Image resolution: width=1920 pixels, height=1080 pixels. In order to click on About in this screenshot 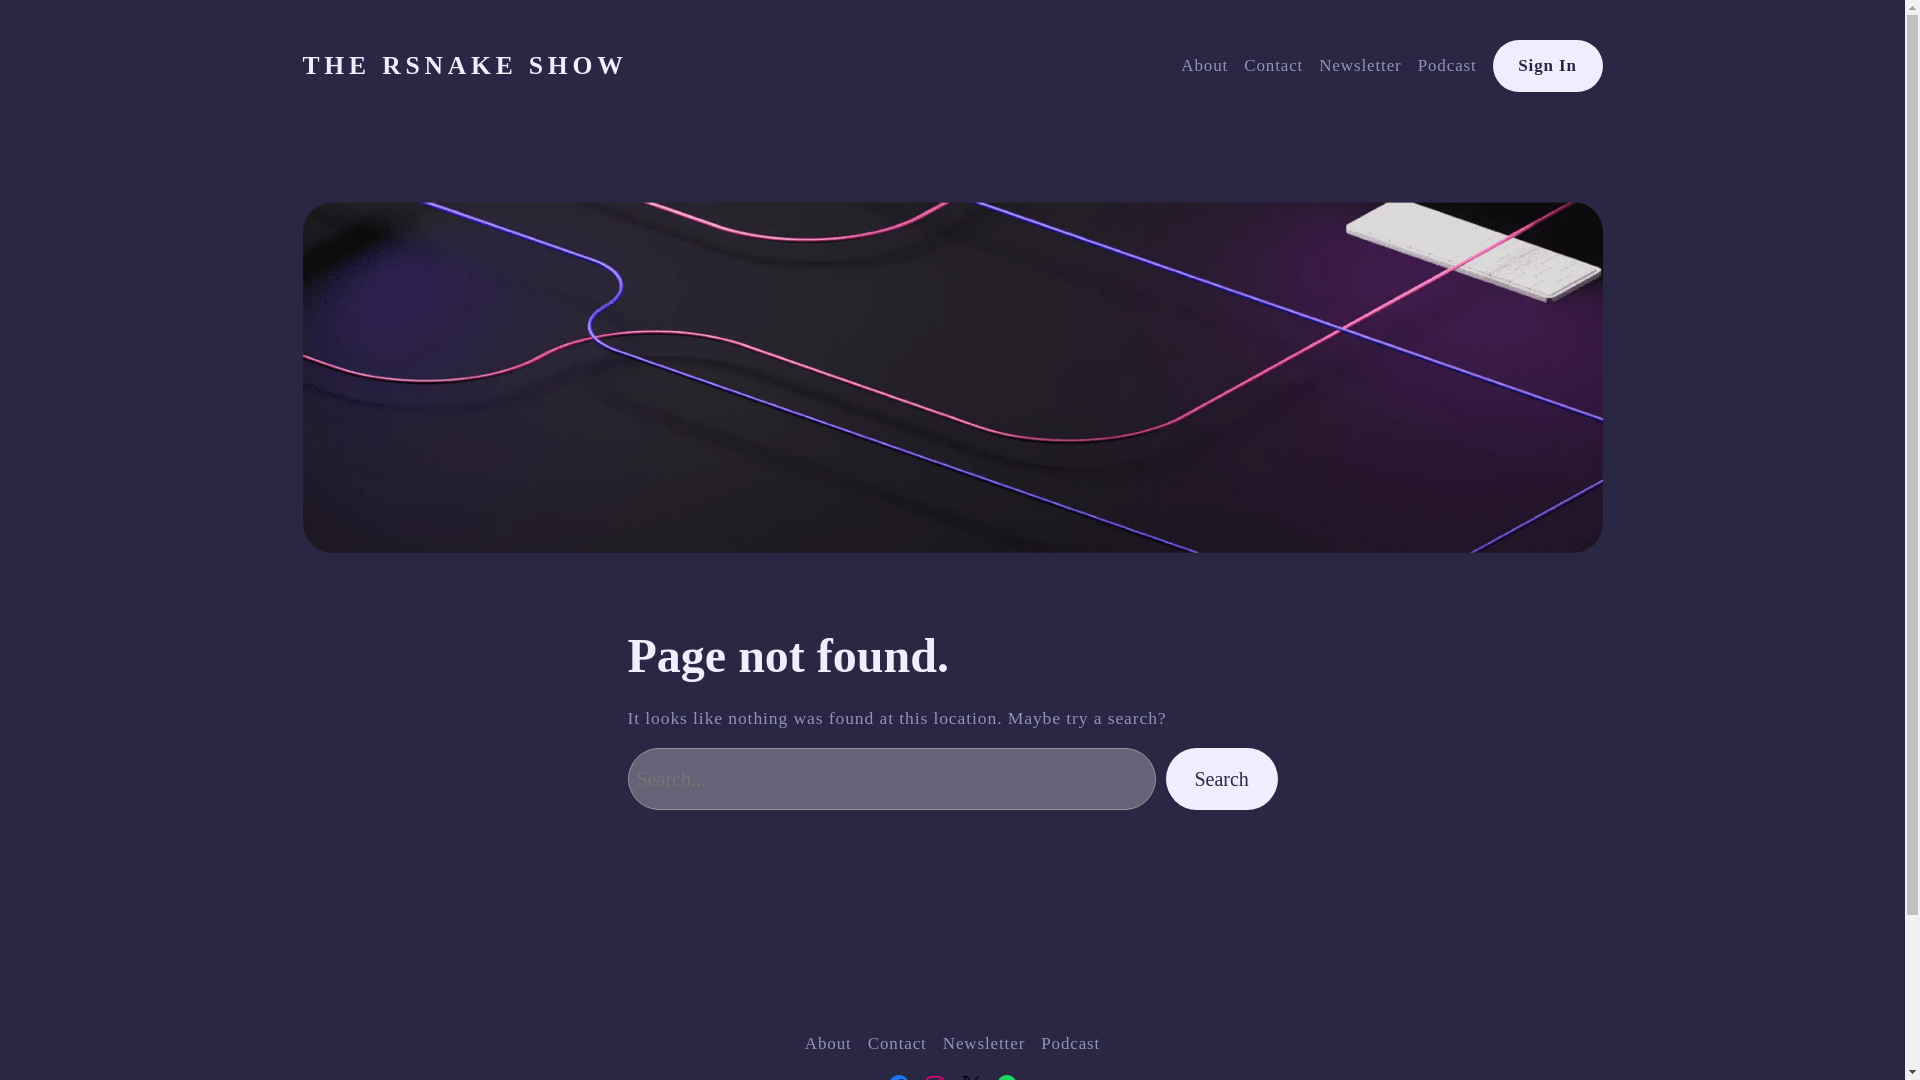, I will do `click(1204, 64)`.